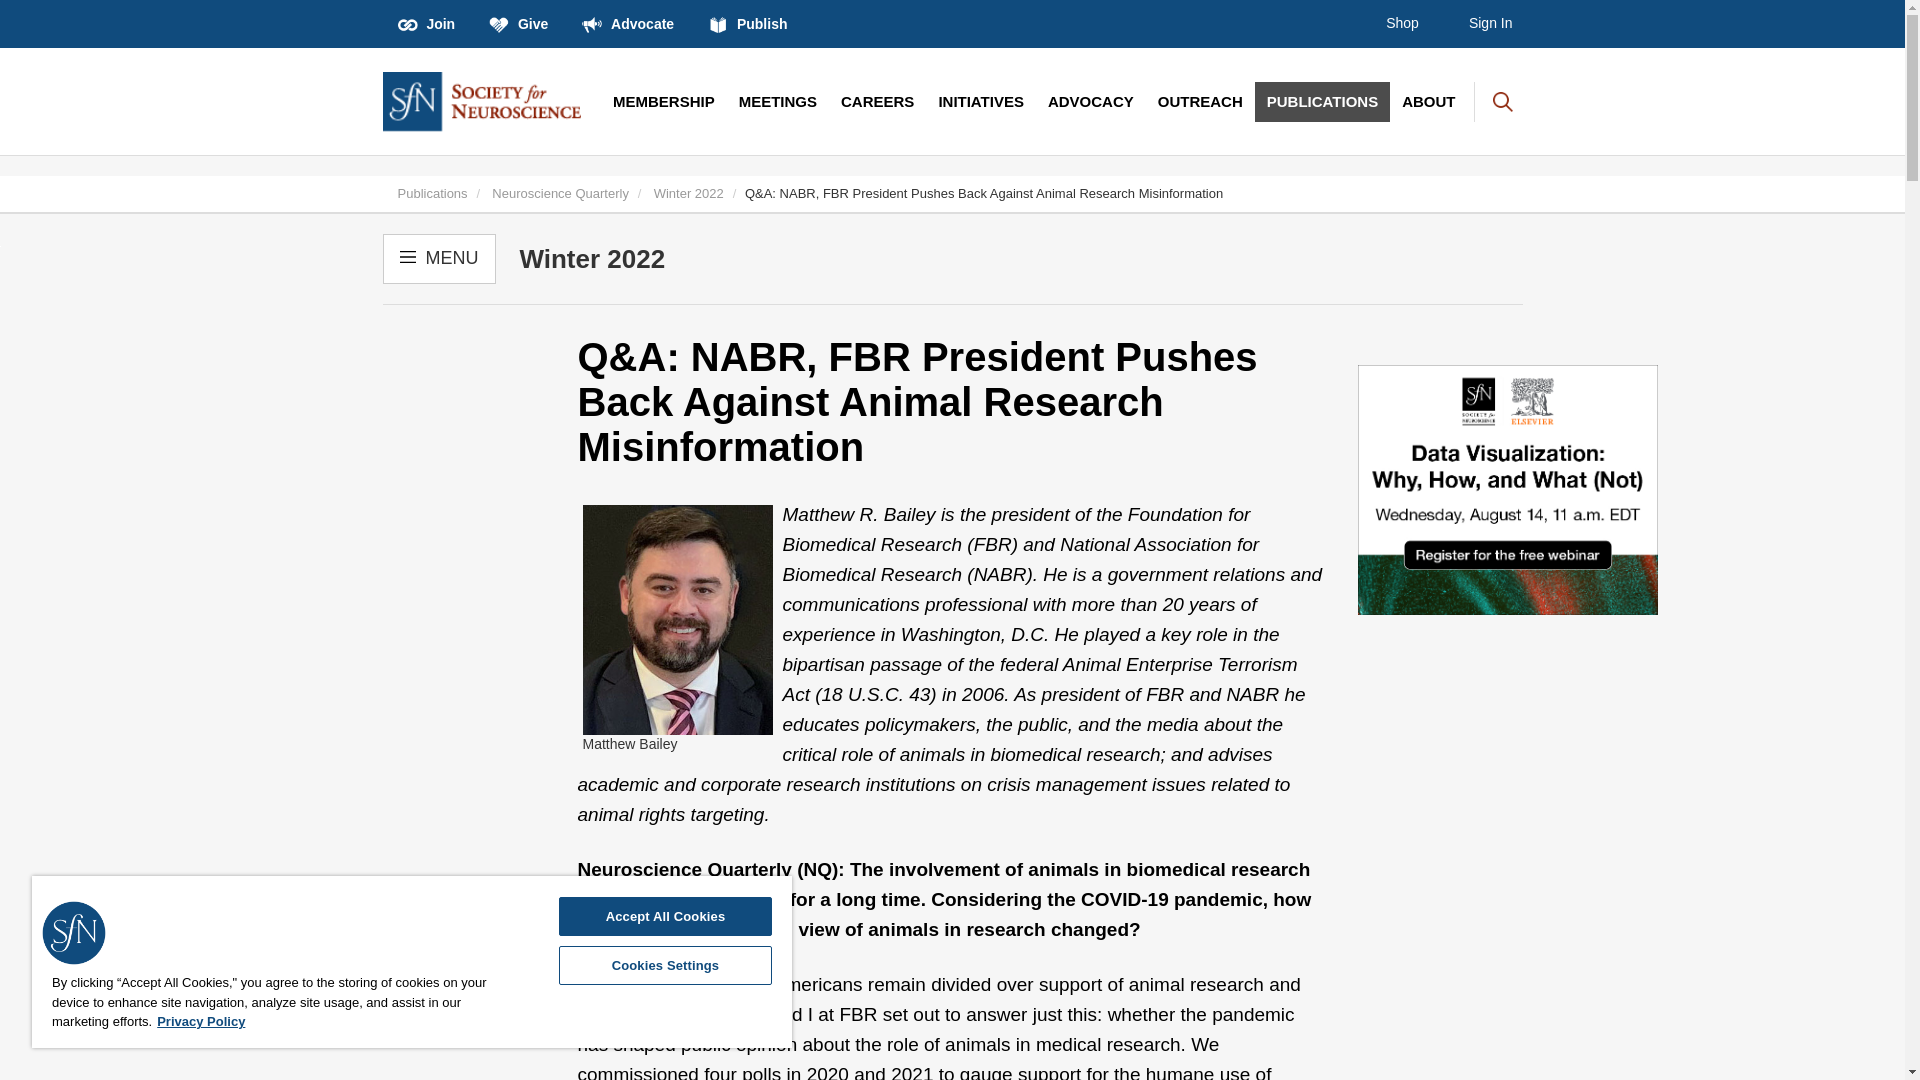  I want to click on Give, so click(518, 24).